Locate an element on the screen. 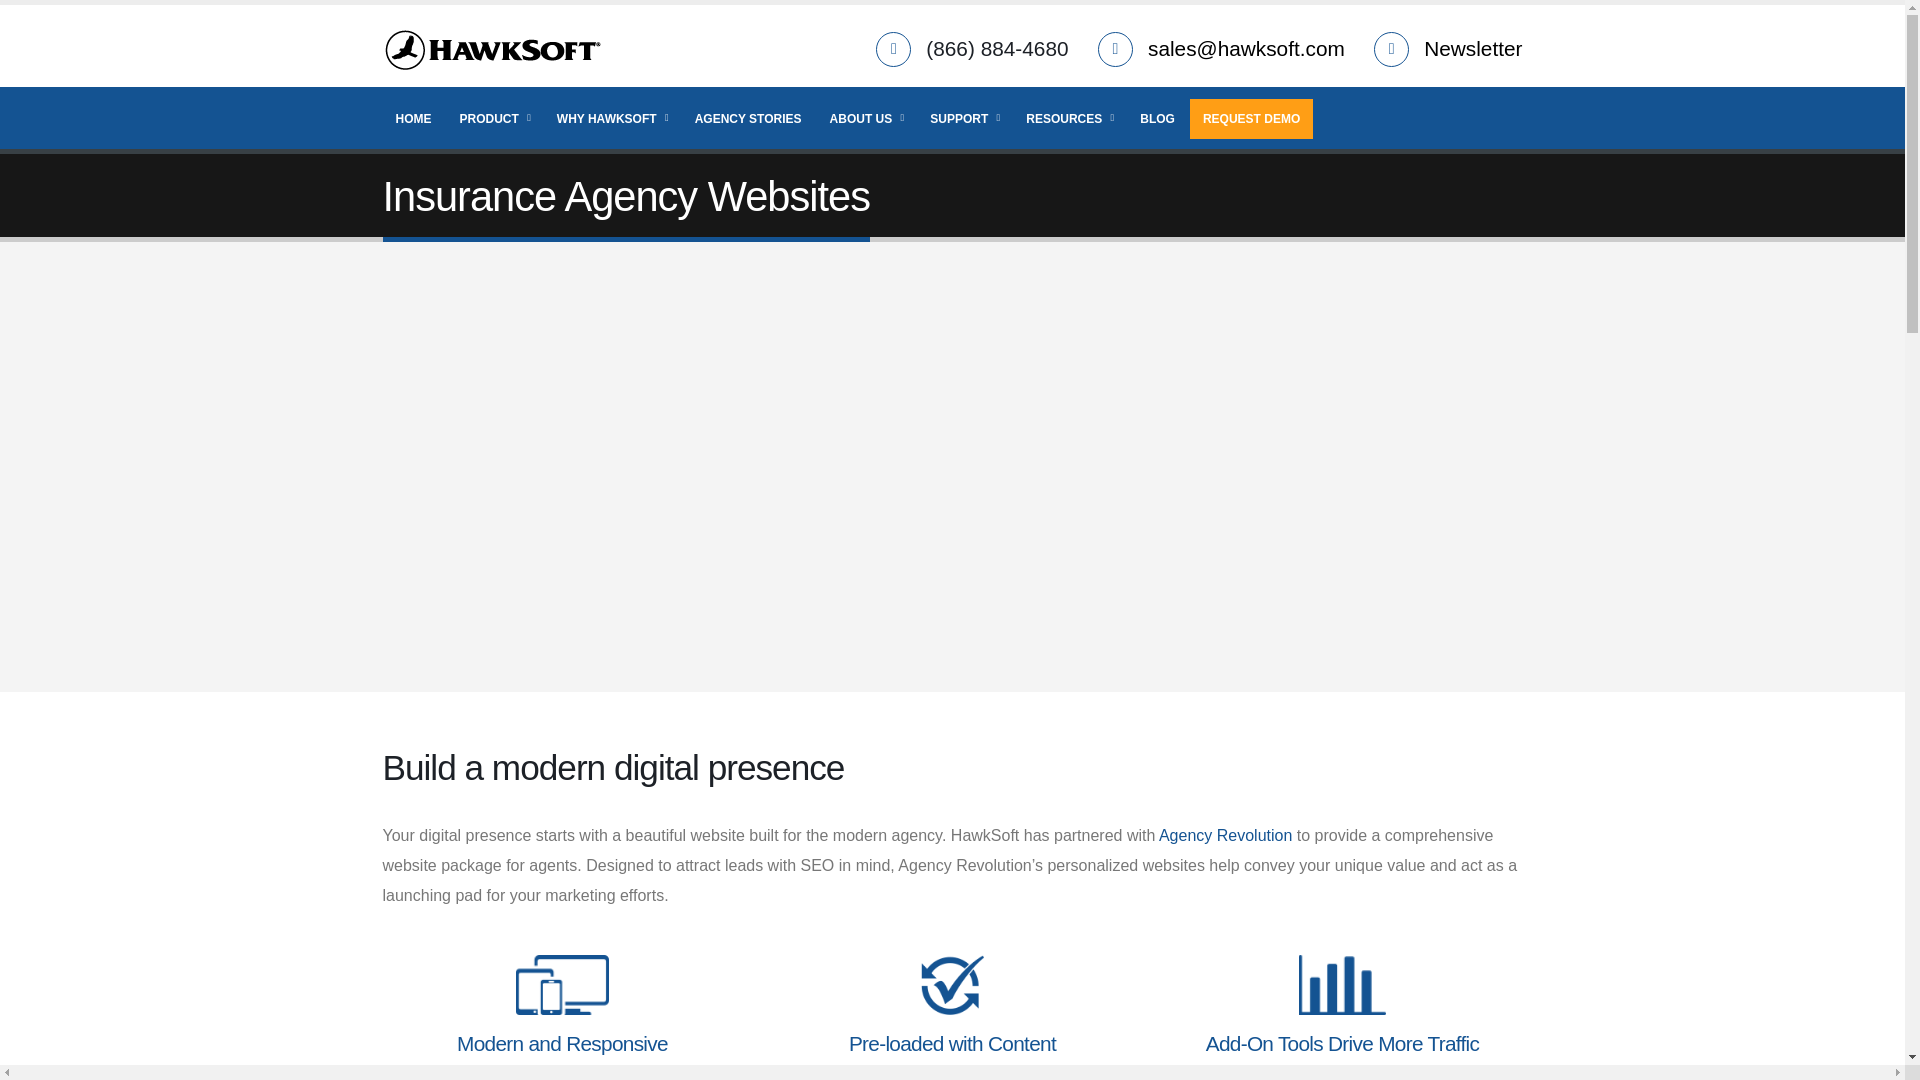 Image resolution: width=1920 pixels, height=1080 pixels. PRODUCT is located at coordinates (493, 119).